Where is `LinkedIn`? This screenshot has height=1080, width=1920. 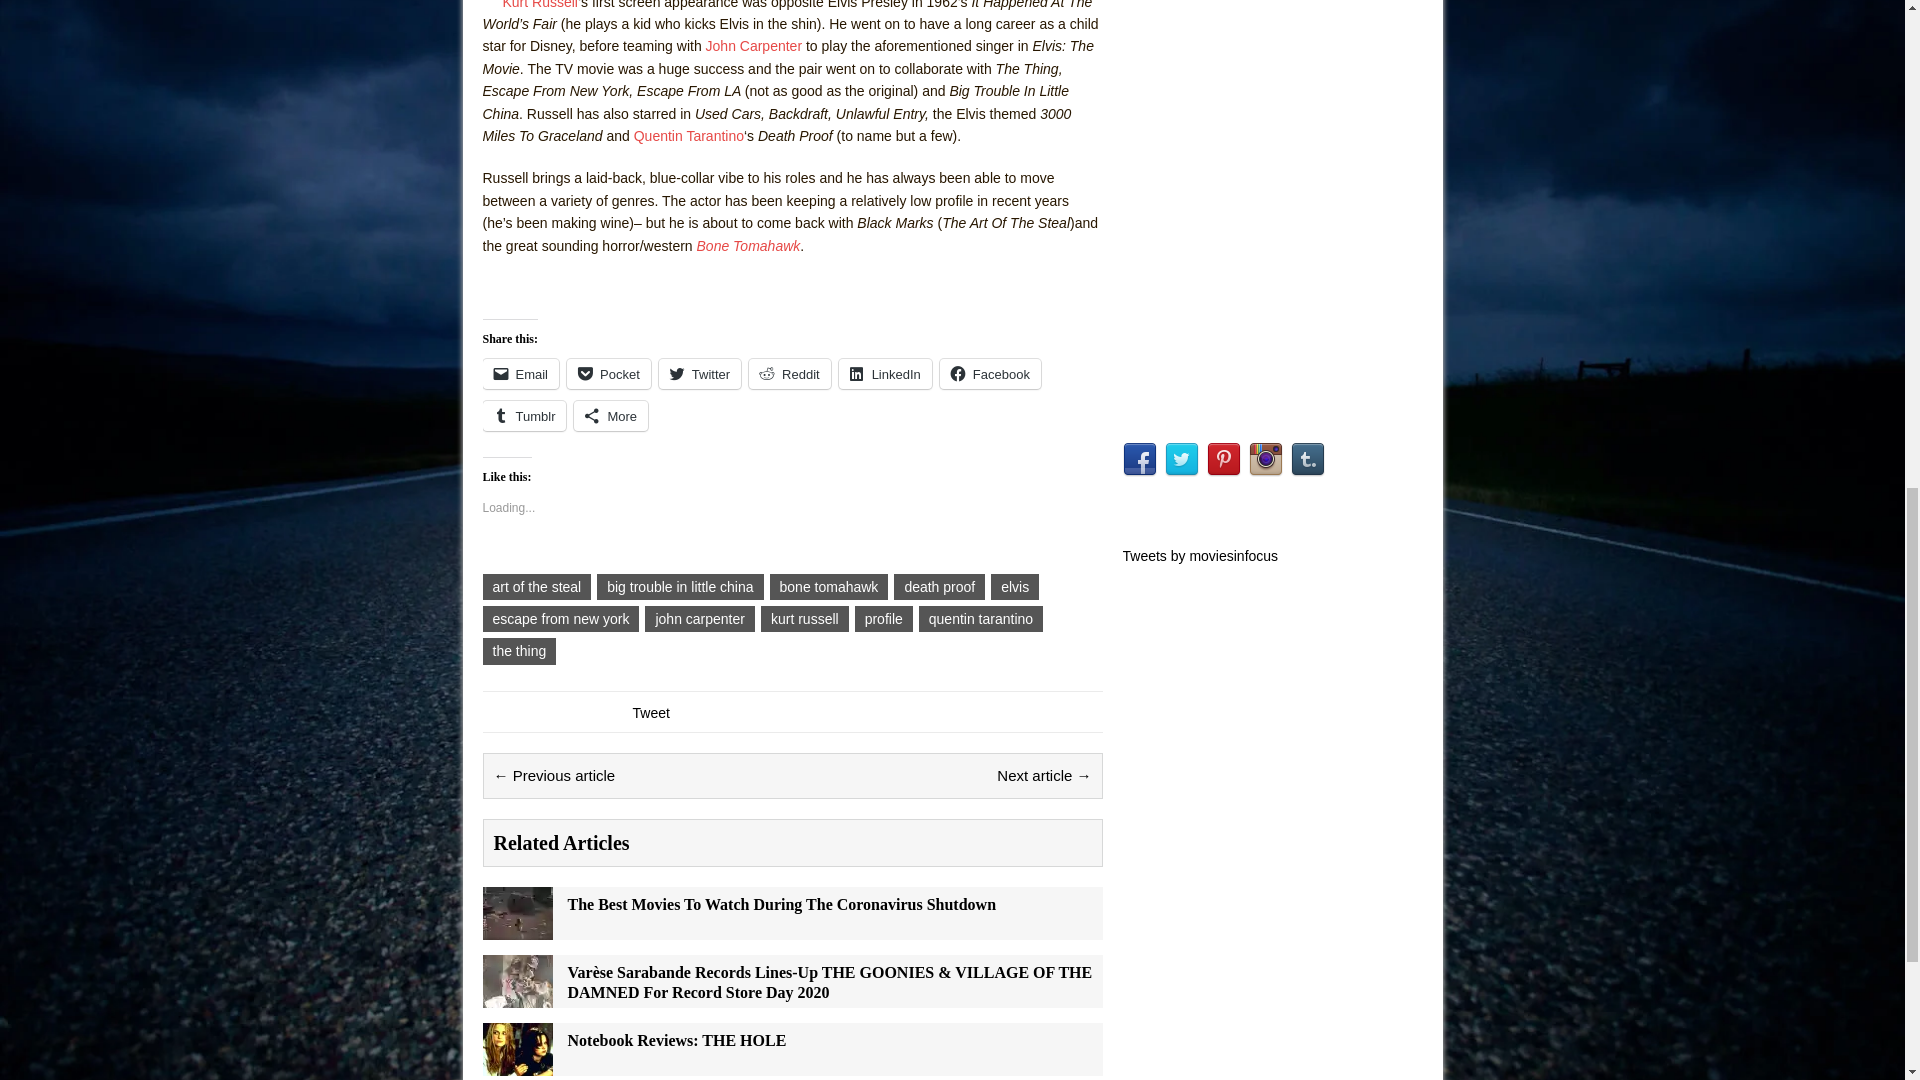 LinkedIn is located at coordinates (885, 373).